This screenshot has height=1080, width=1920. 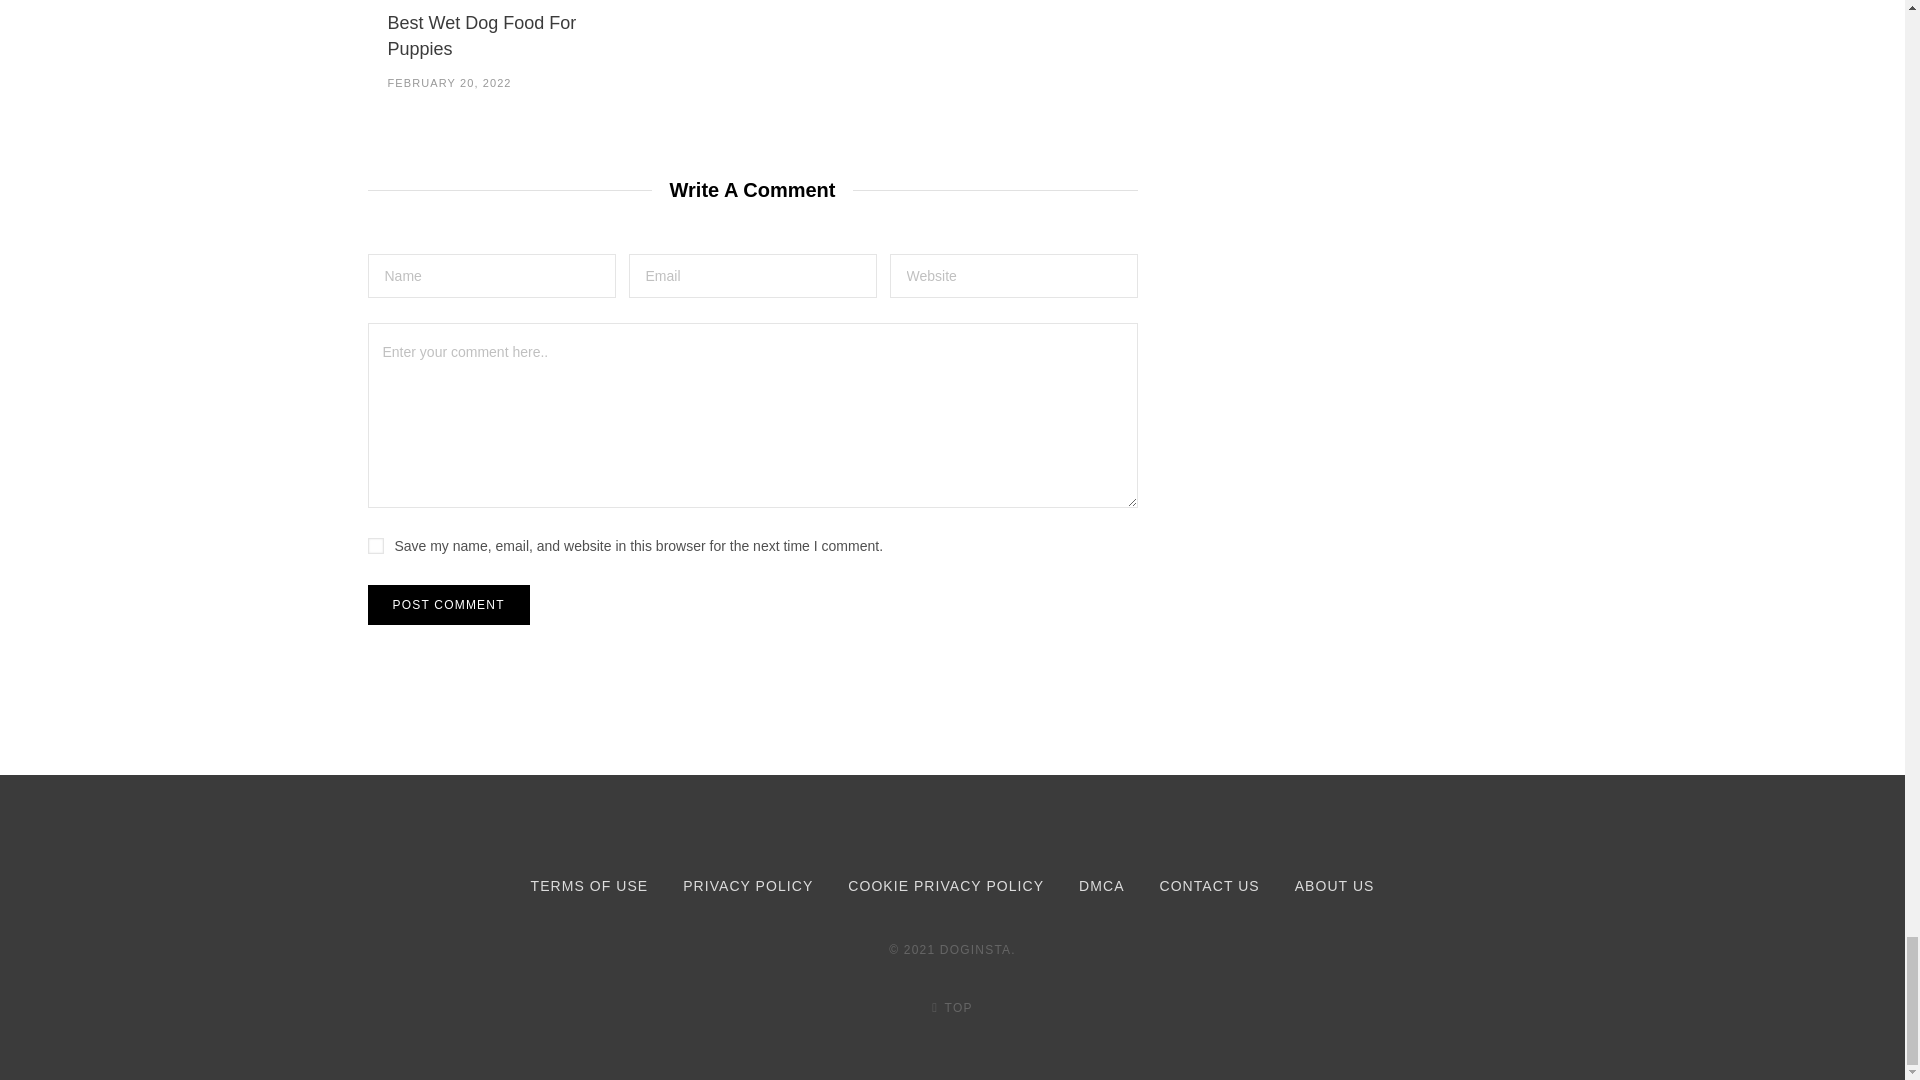 I want to click on Best Wet Dog Food For Puppies, so click(x=482, y=36).